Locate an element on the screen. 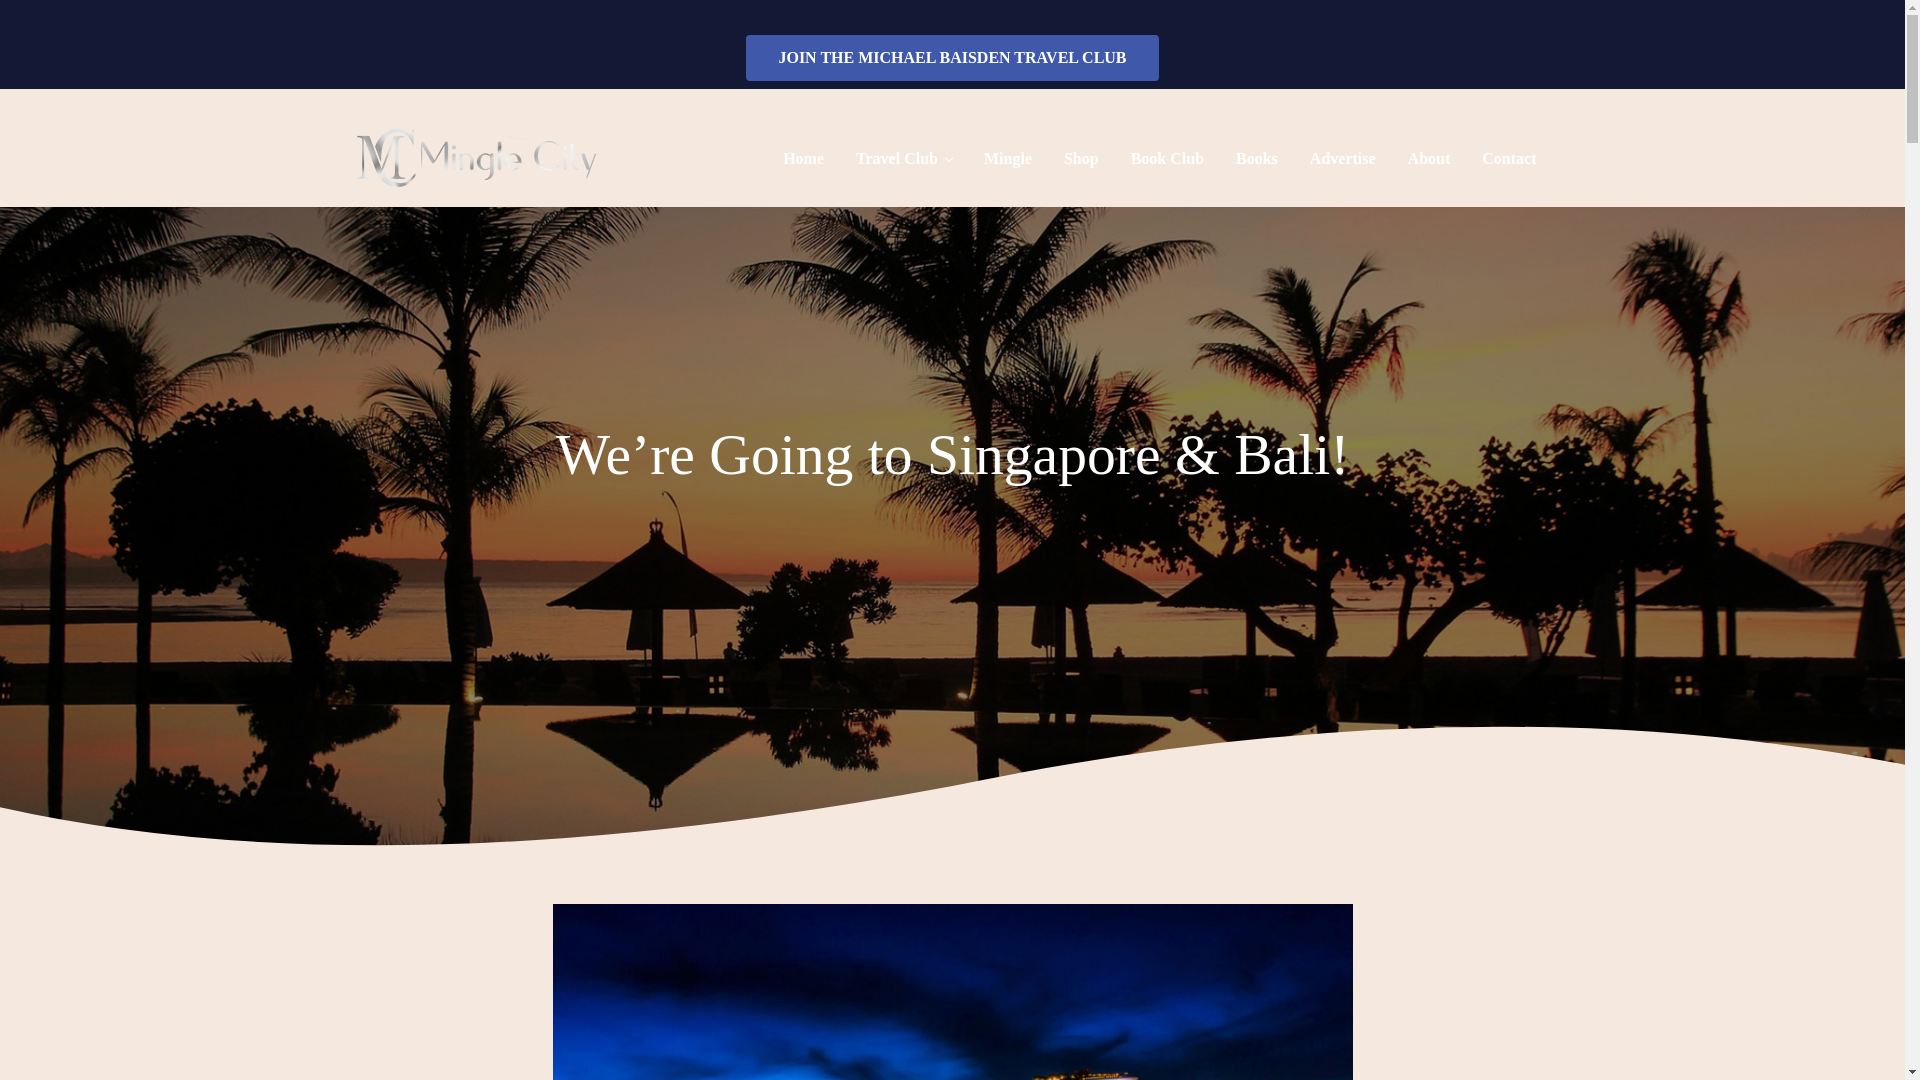  Advertise is located at coordinates (1343, 158).